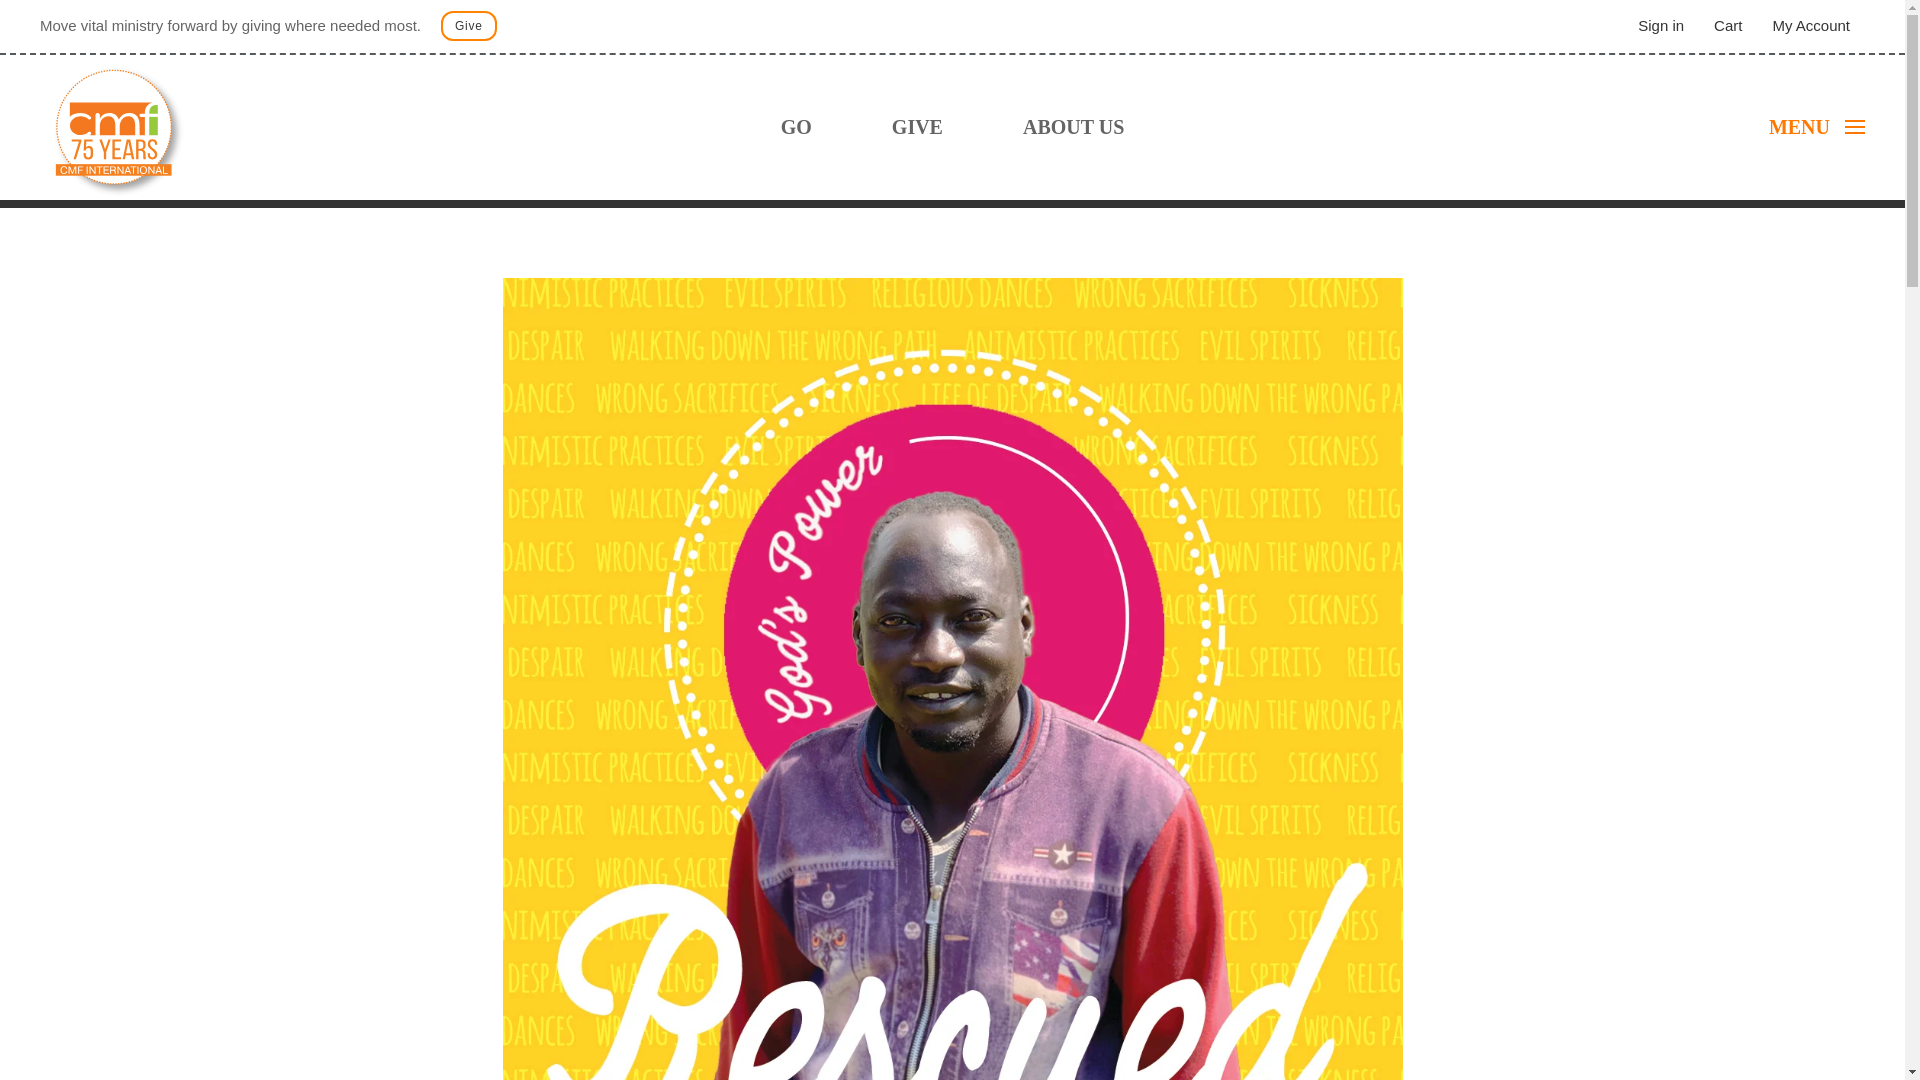 The width and height of the screenshot is (1920, 1080). Describe the element at coordinates (1073, 126) in the screenshot. I see `ABOUT US` at that location.